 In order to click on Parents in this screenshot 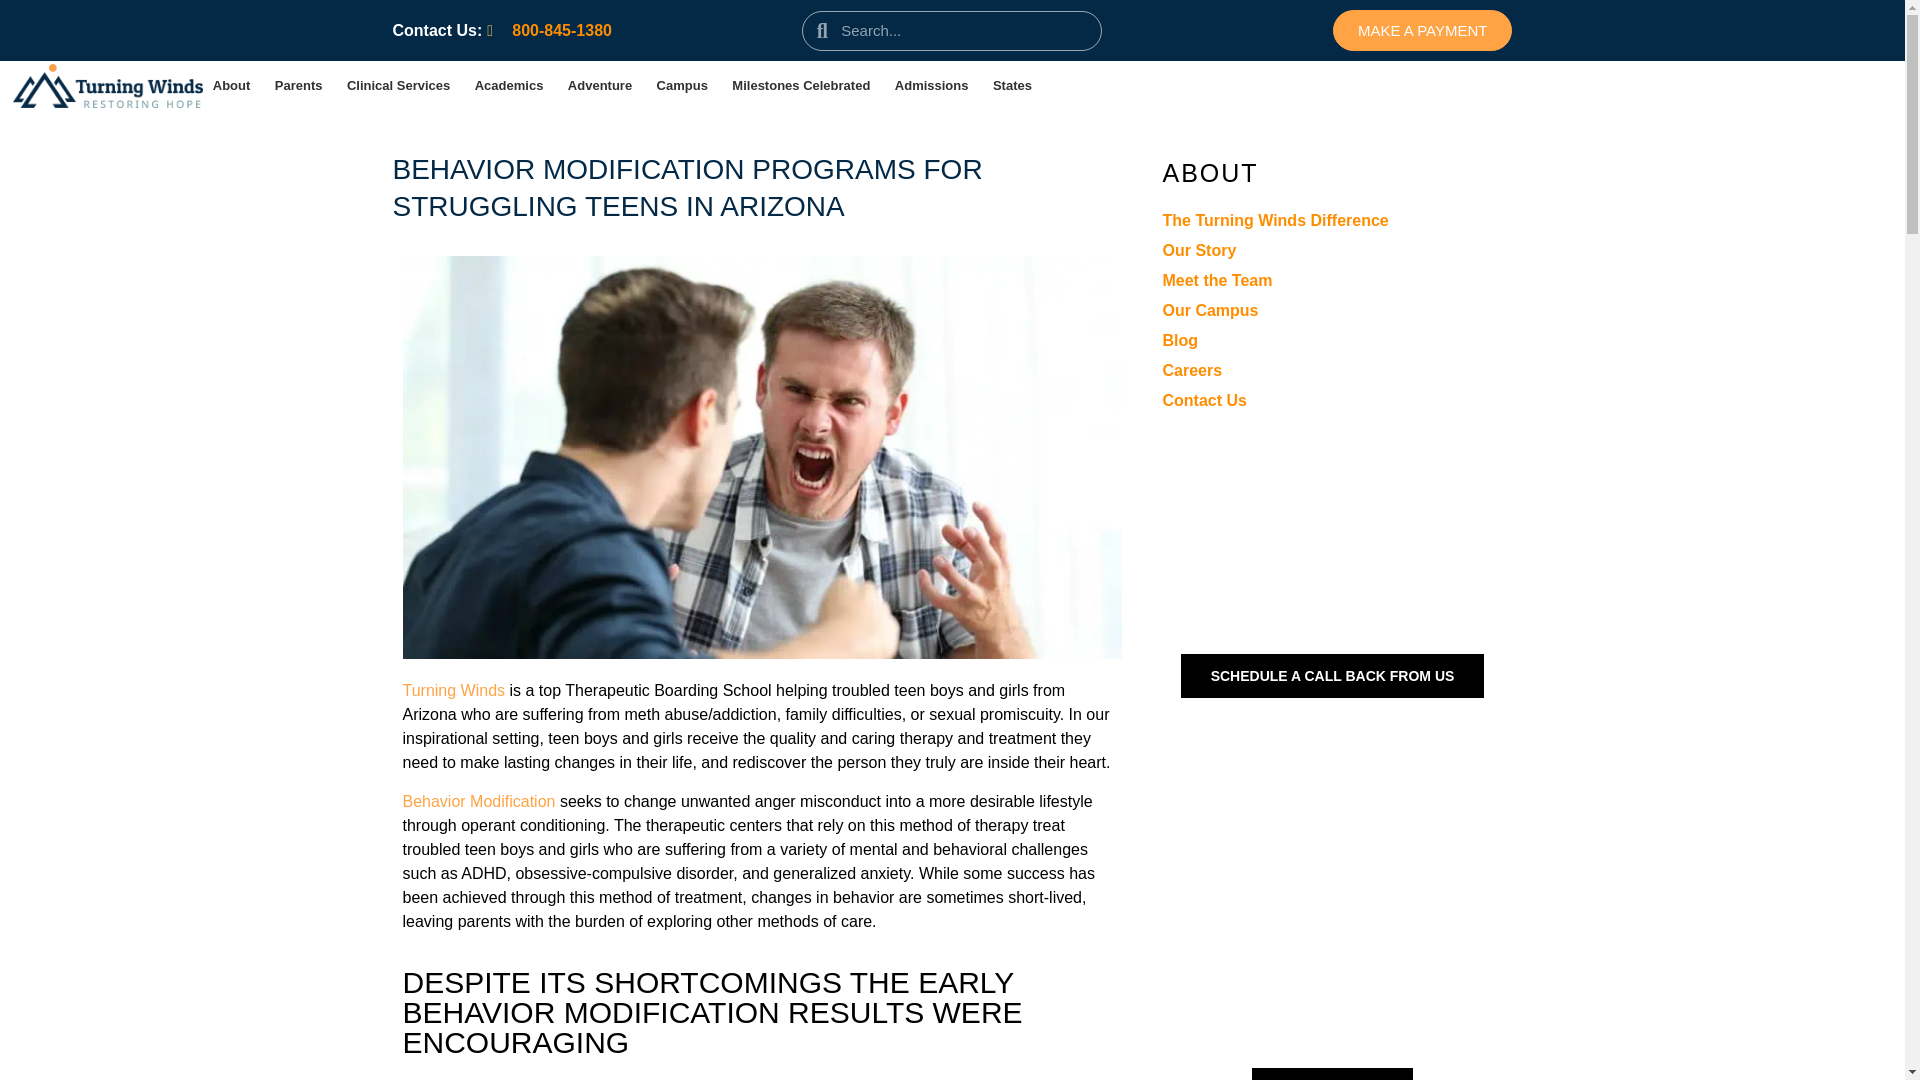, I will do `click(299, 85)`.